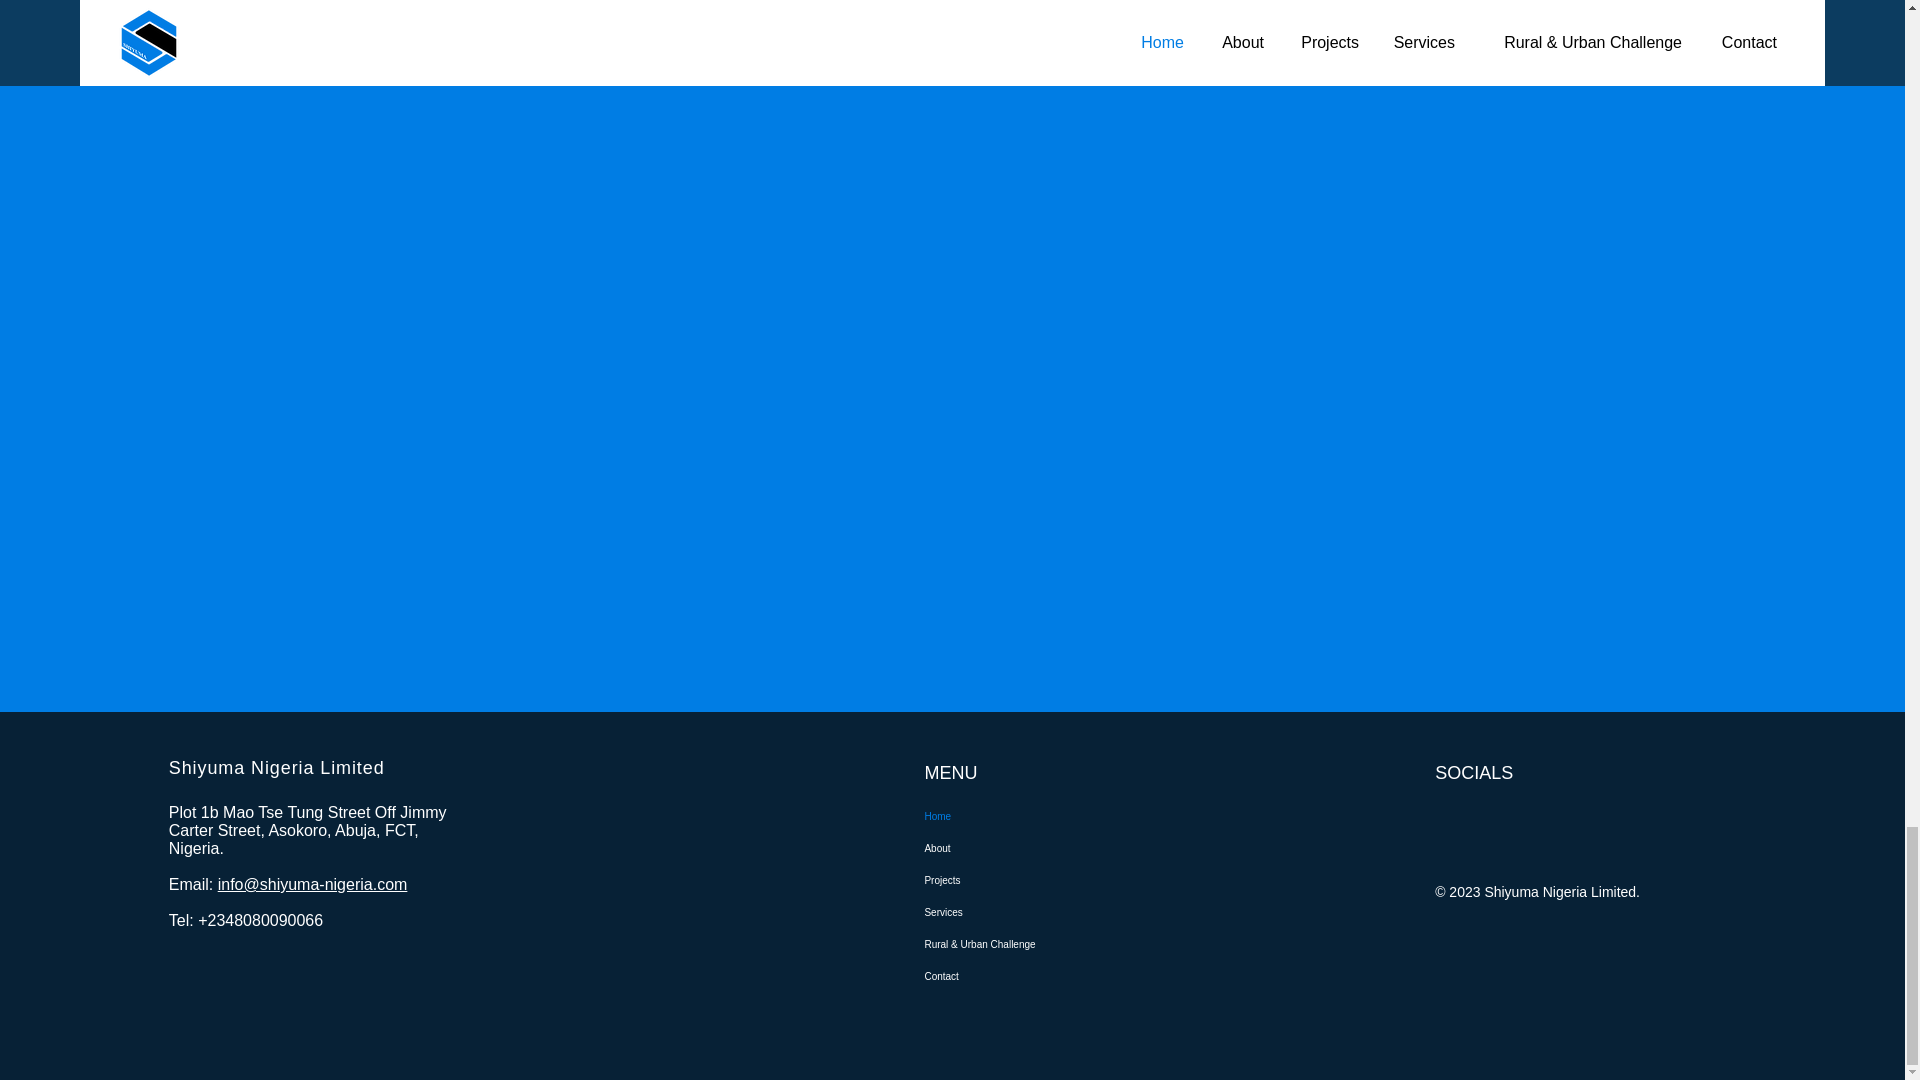  What do you see at coordinates (1318, 52) in the screenshot?
I see `Submit` at bounding box center [1318, 52].